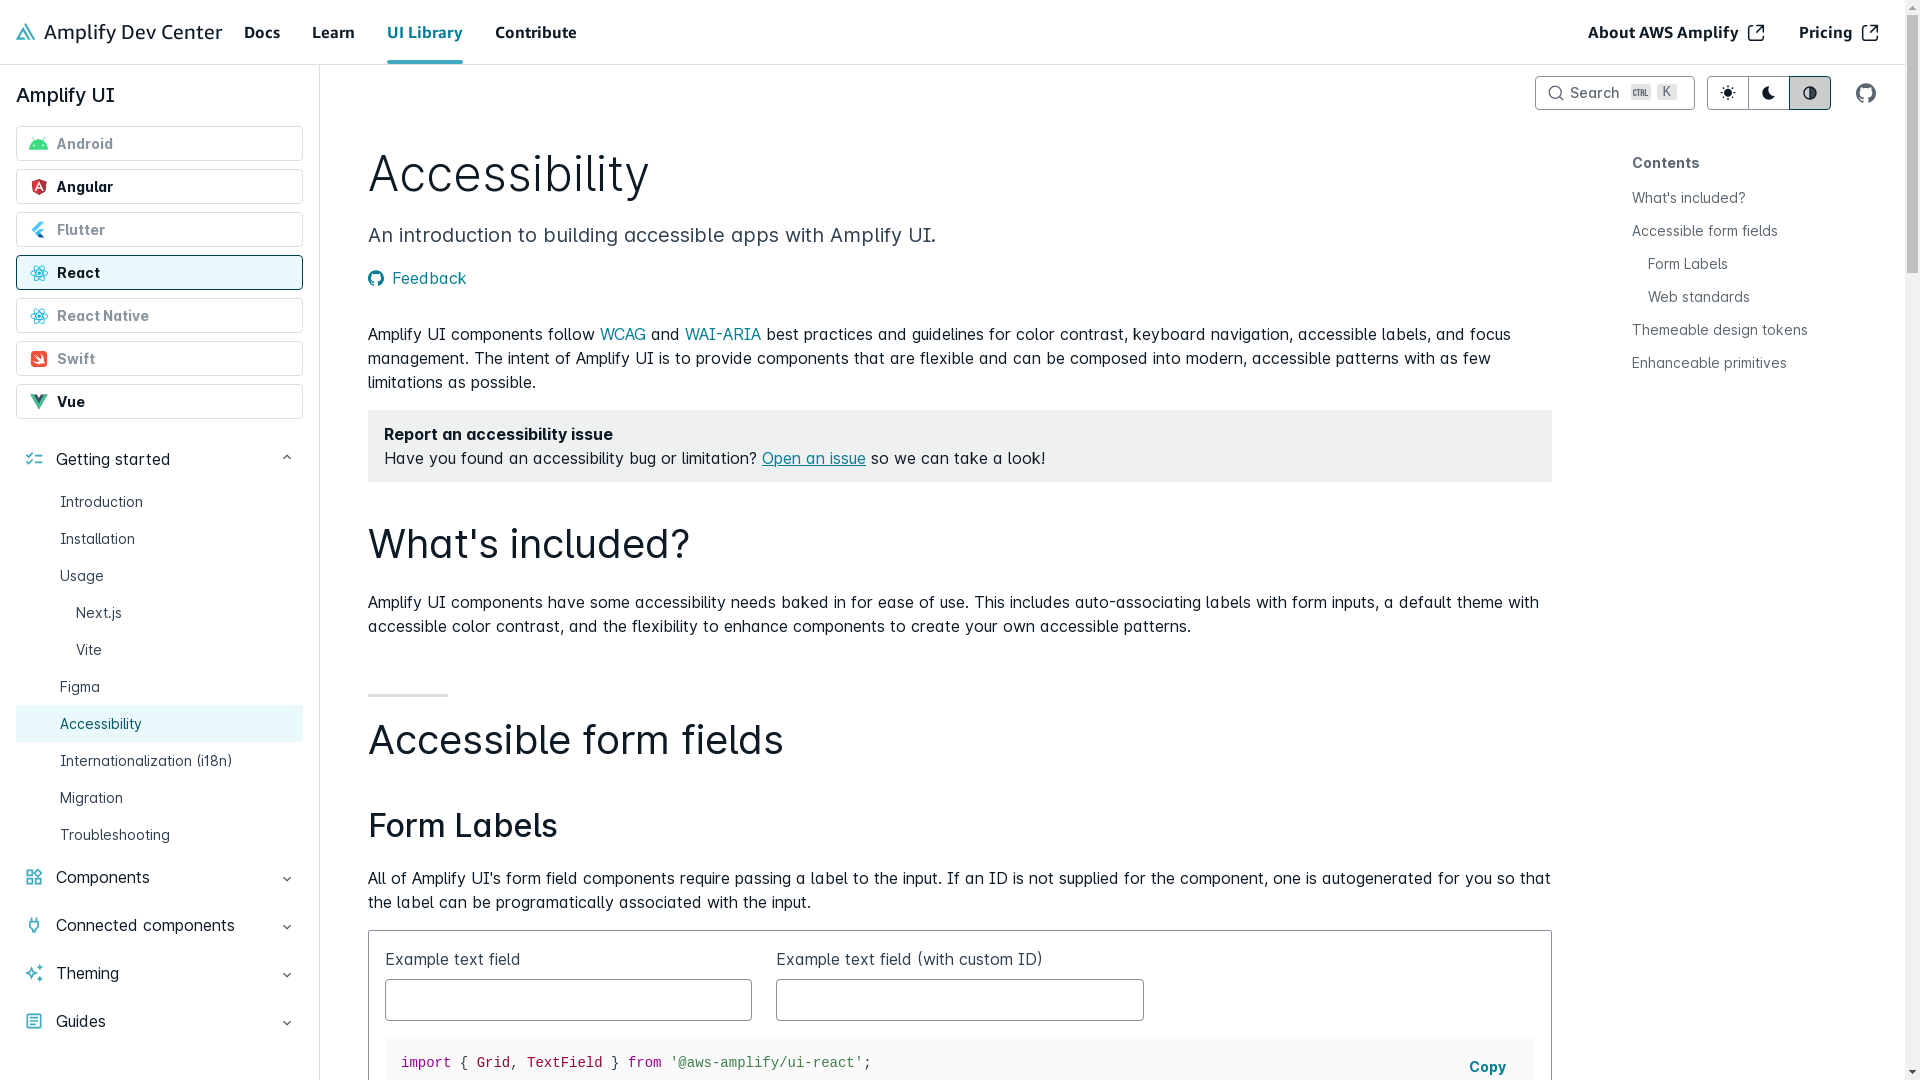 This screenshot has height=1080, width=1920. I want to click on Android, so click(160, 144).